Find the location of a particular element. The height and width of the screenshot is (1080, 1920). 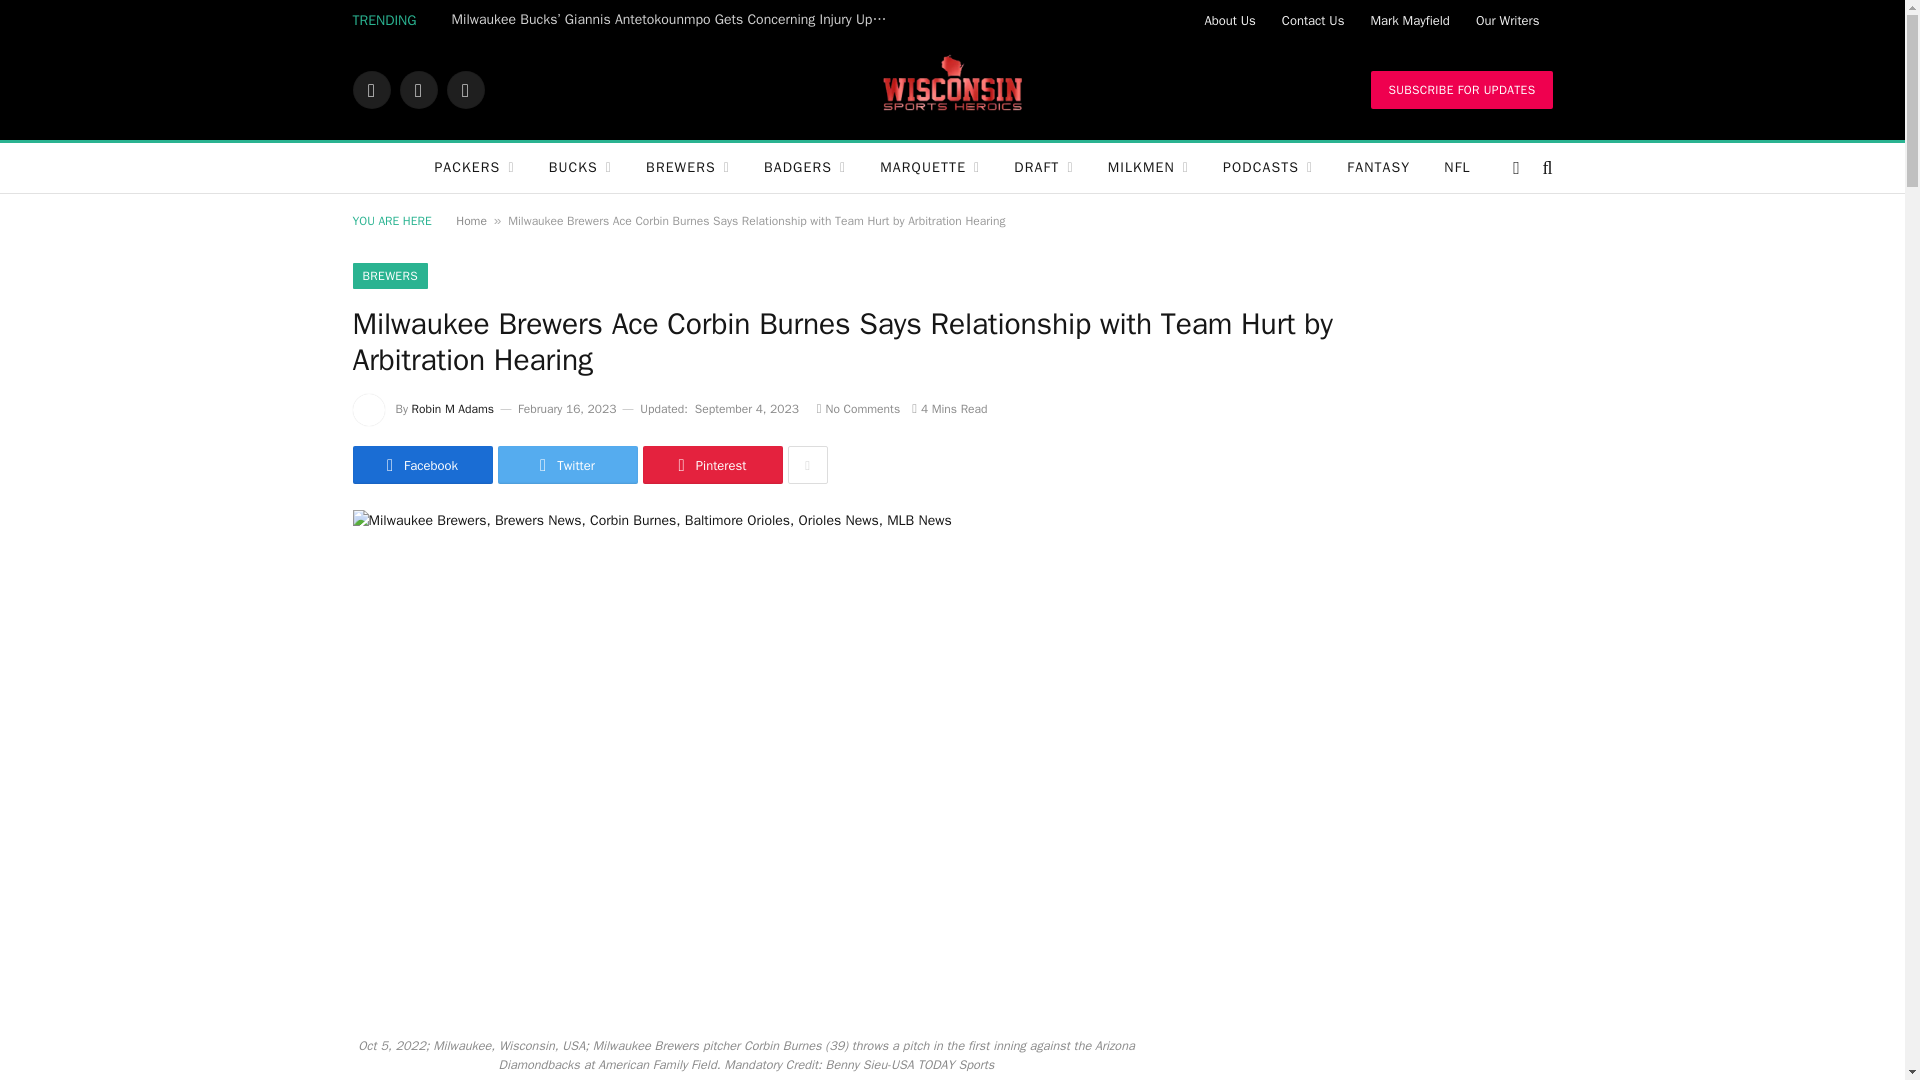

Share on Facebook is located at coordinates (421, 464).